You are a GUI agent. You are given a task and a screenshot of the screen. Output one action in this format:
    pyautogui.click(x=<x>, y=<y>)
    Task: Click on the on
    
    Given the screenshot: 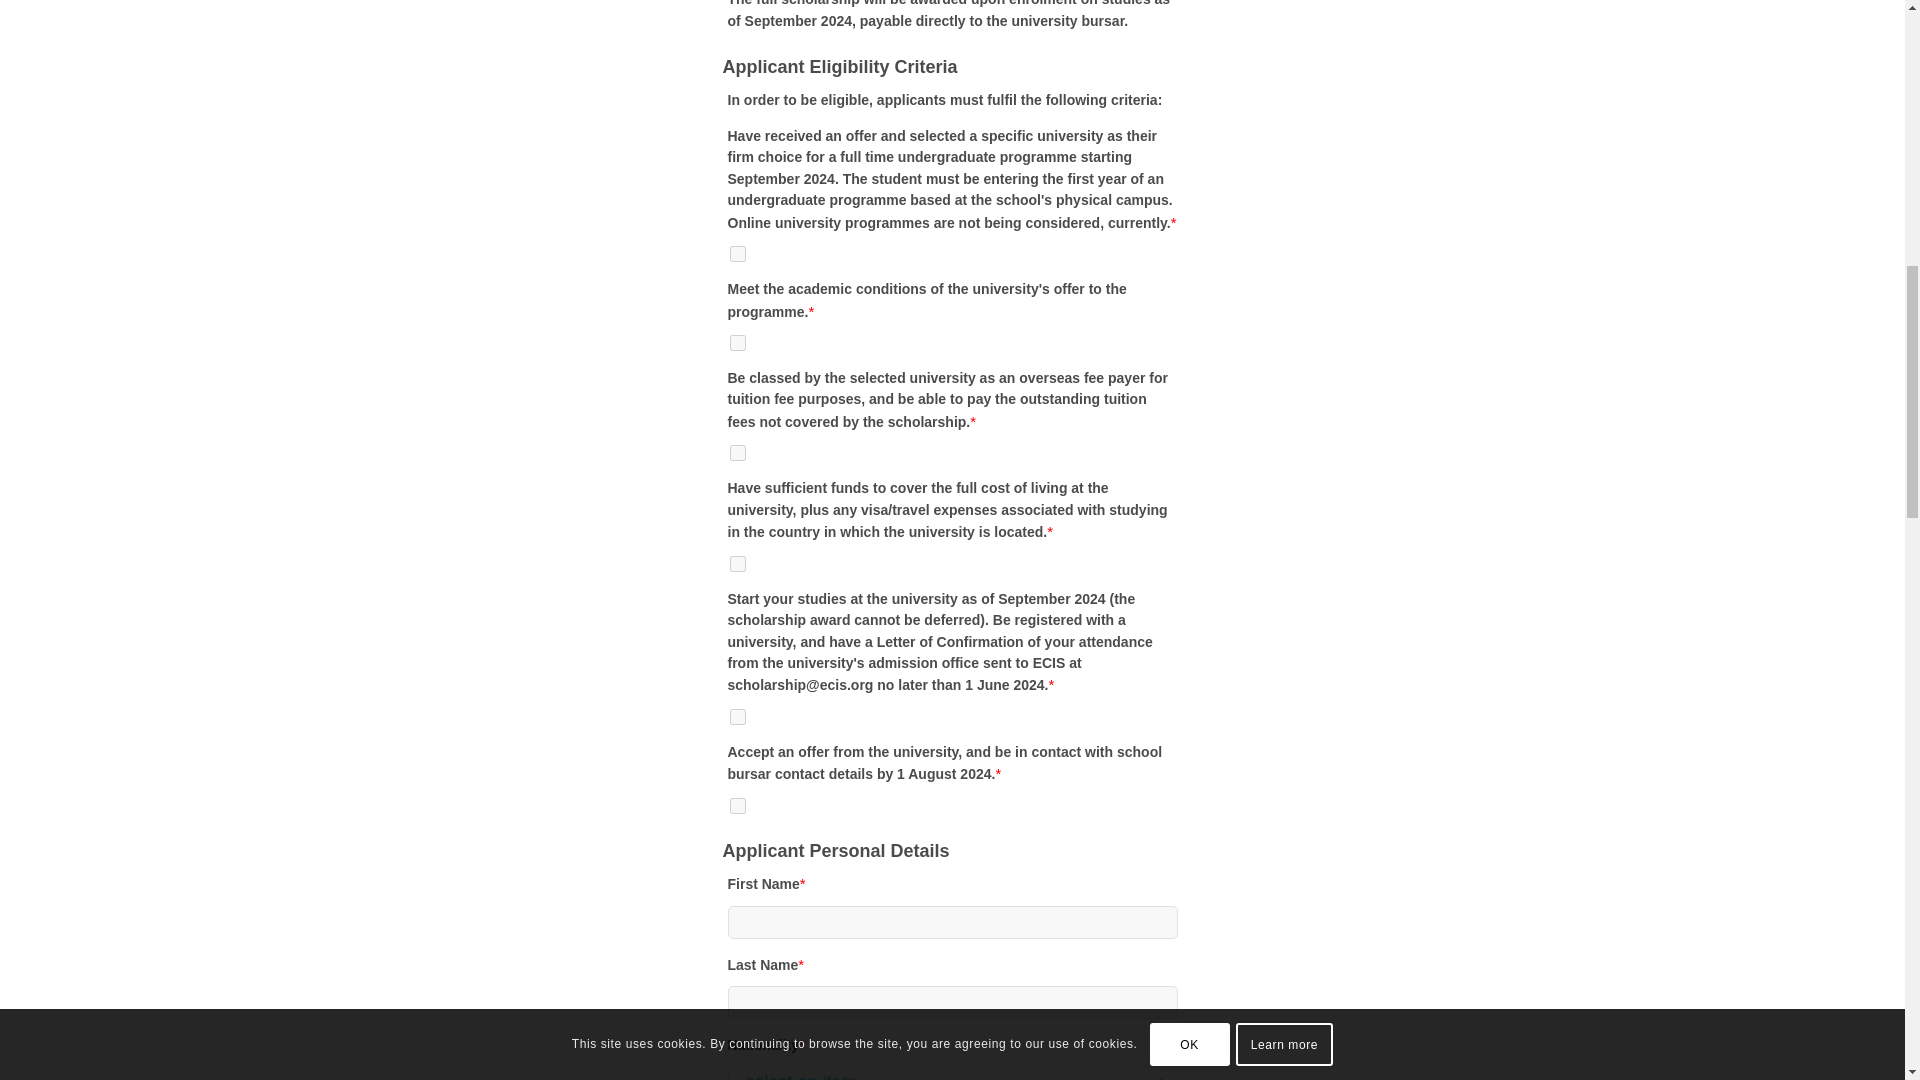 What is the action you would take?
    pyautogui.click(x=738, y=254)
    